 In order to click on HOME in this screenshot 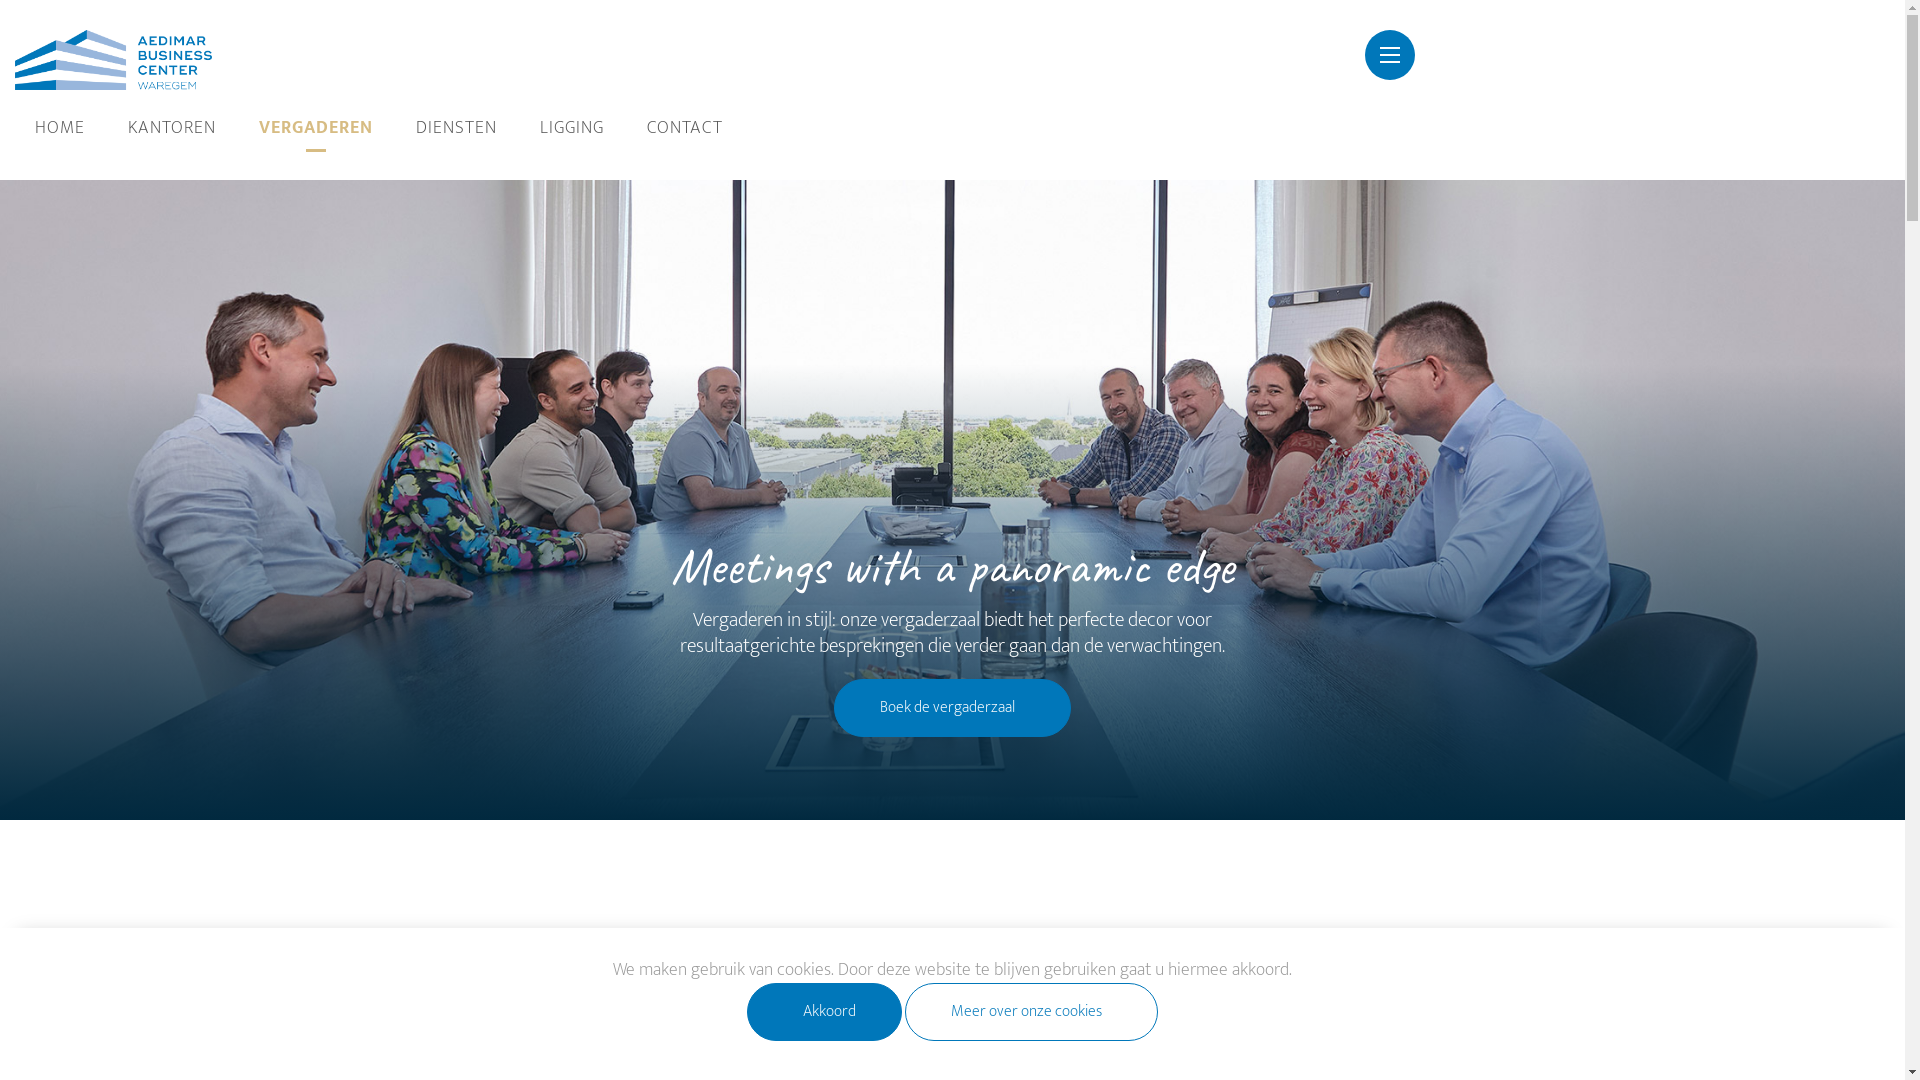, I will do `click(60, 128)`.